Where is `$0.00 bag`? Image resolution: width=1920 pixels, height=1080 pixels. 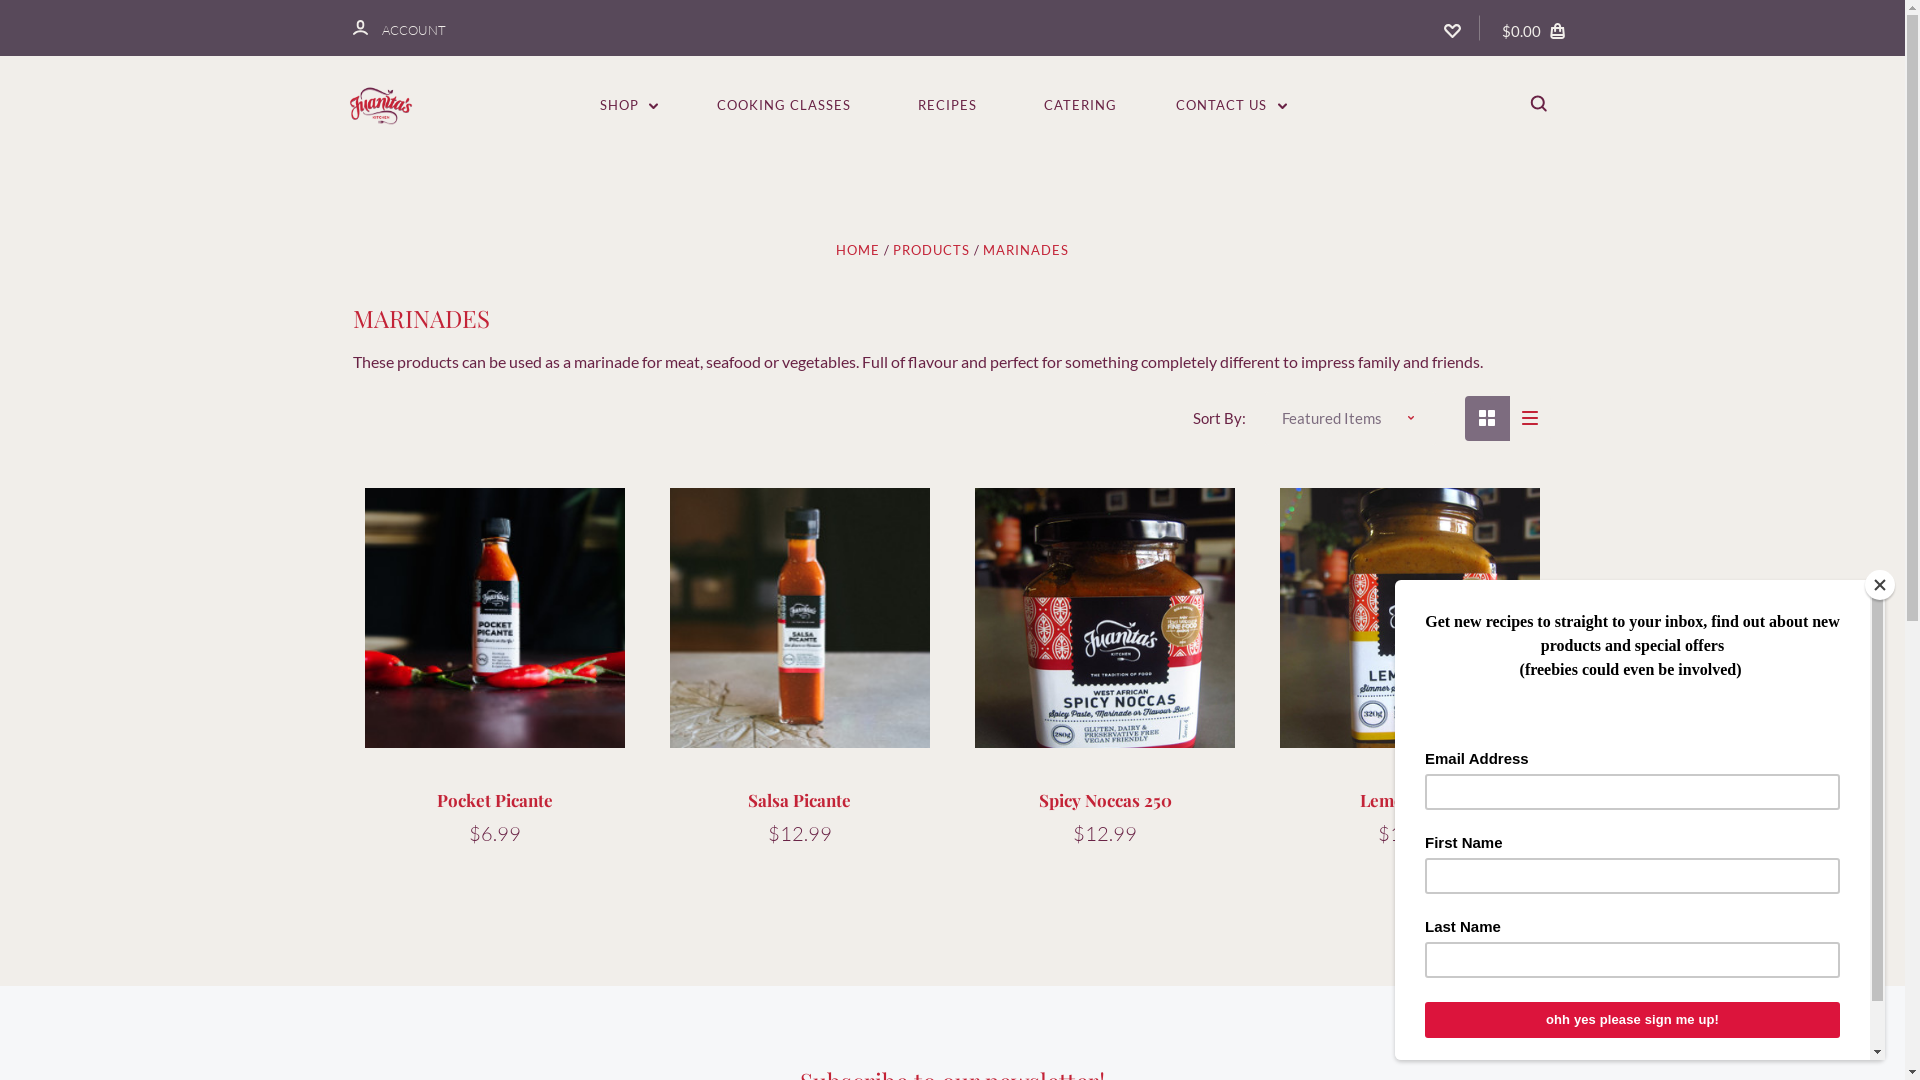 $0.00 bag is located at coordinates (1536, 28).